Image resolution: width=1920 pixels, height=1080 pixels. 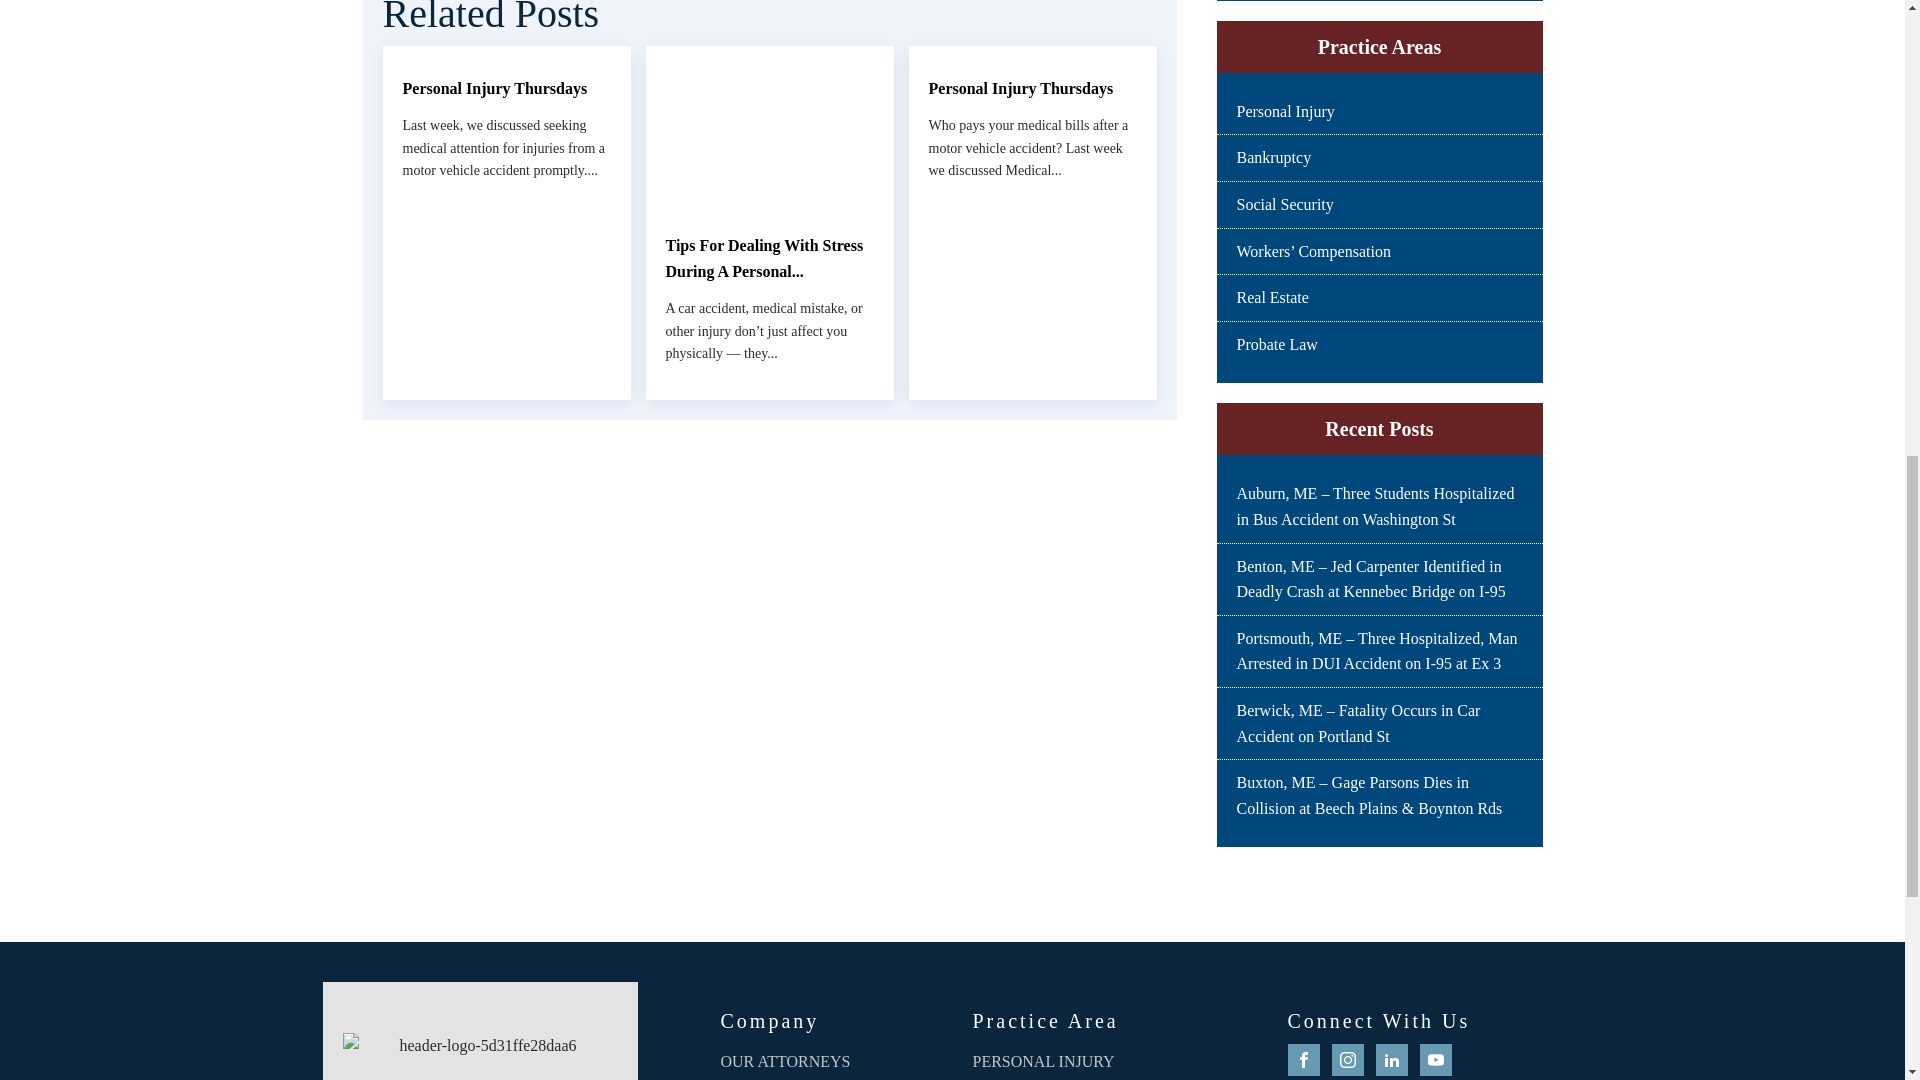 What do you see at coordinates (1276, 344) in the screenshot?
I see `Probate Law` at bounding box center [1276, 344].